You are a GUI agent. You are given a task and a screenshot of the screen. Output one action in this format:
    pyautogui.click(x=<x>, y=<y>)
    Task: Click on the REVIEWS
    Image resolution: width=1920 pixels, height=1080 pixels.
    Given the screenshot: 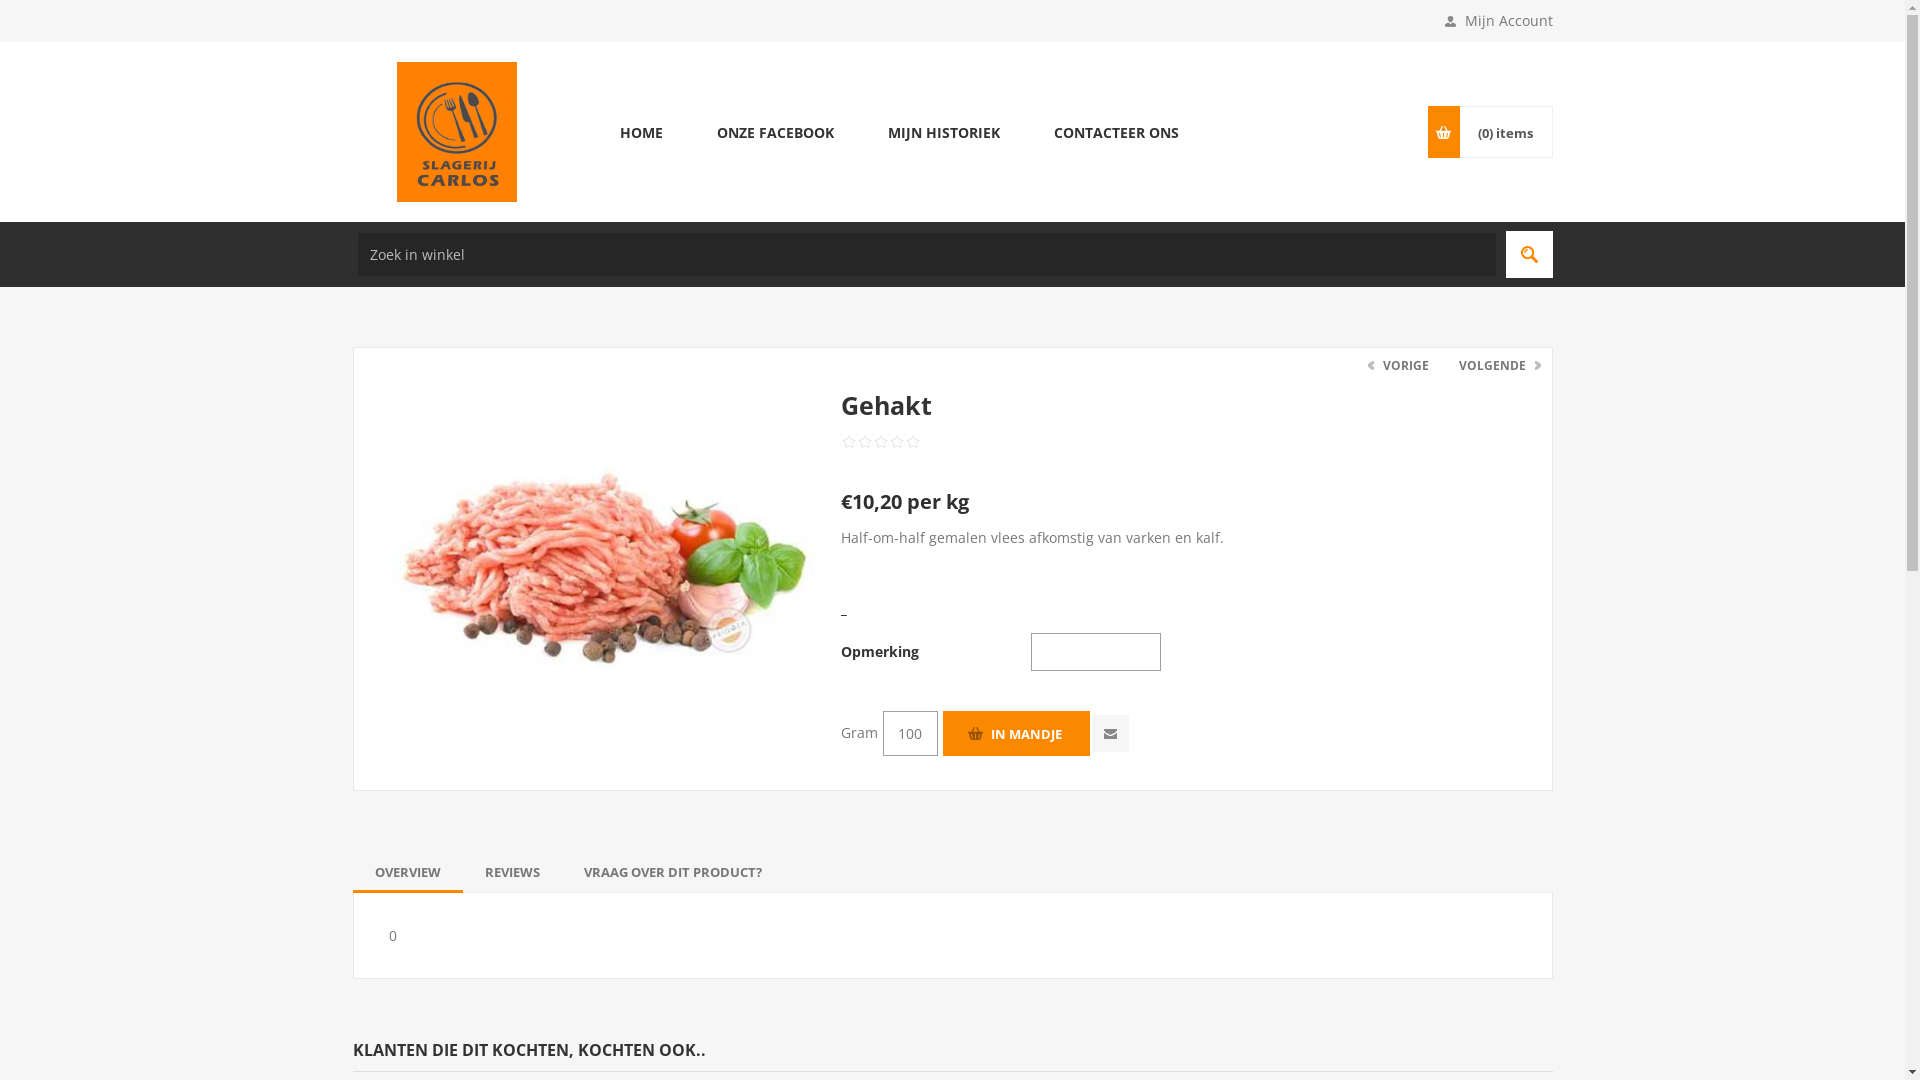 What is the action you would take?
    pyautogui.click(x=512, y=872)
    